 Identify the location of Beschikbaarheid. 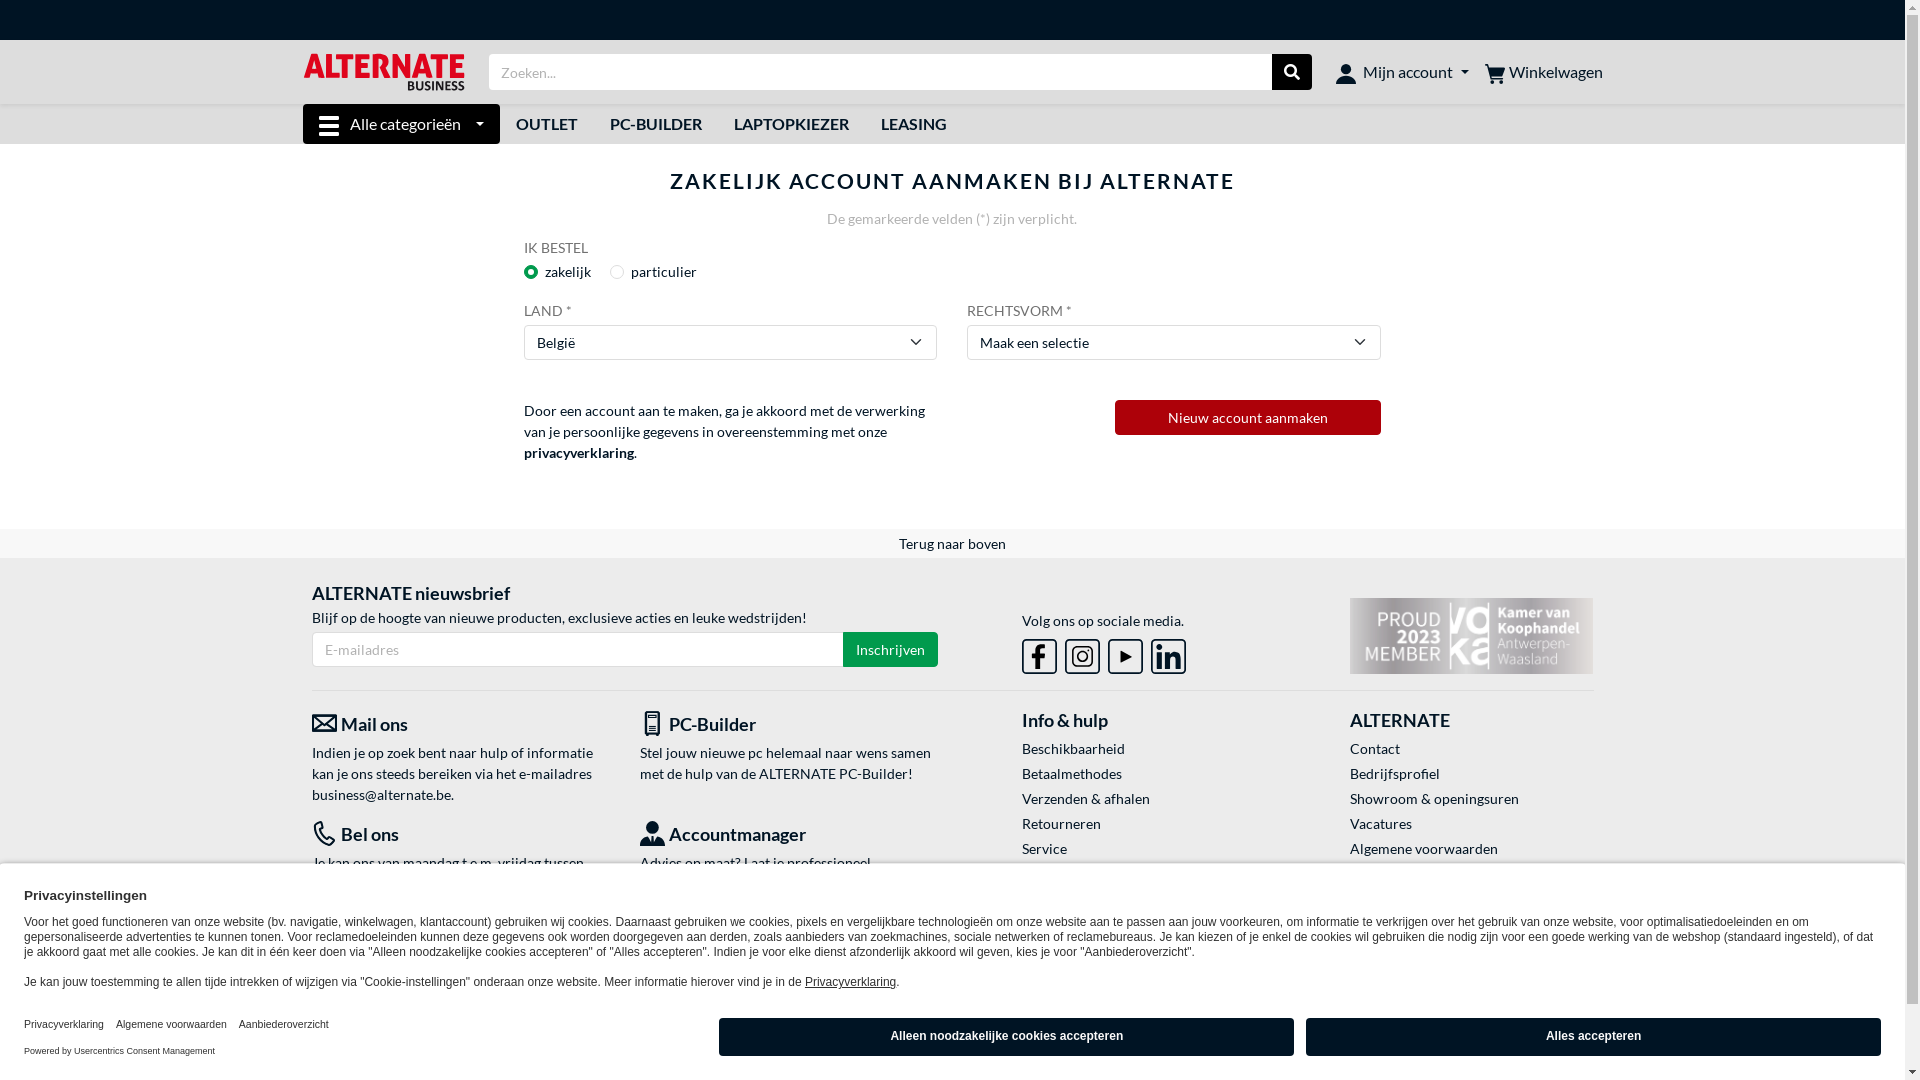
(1144, 748).